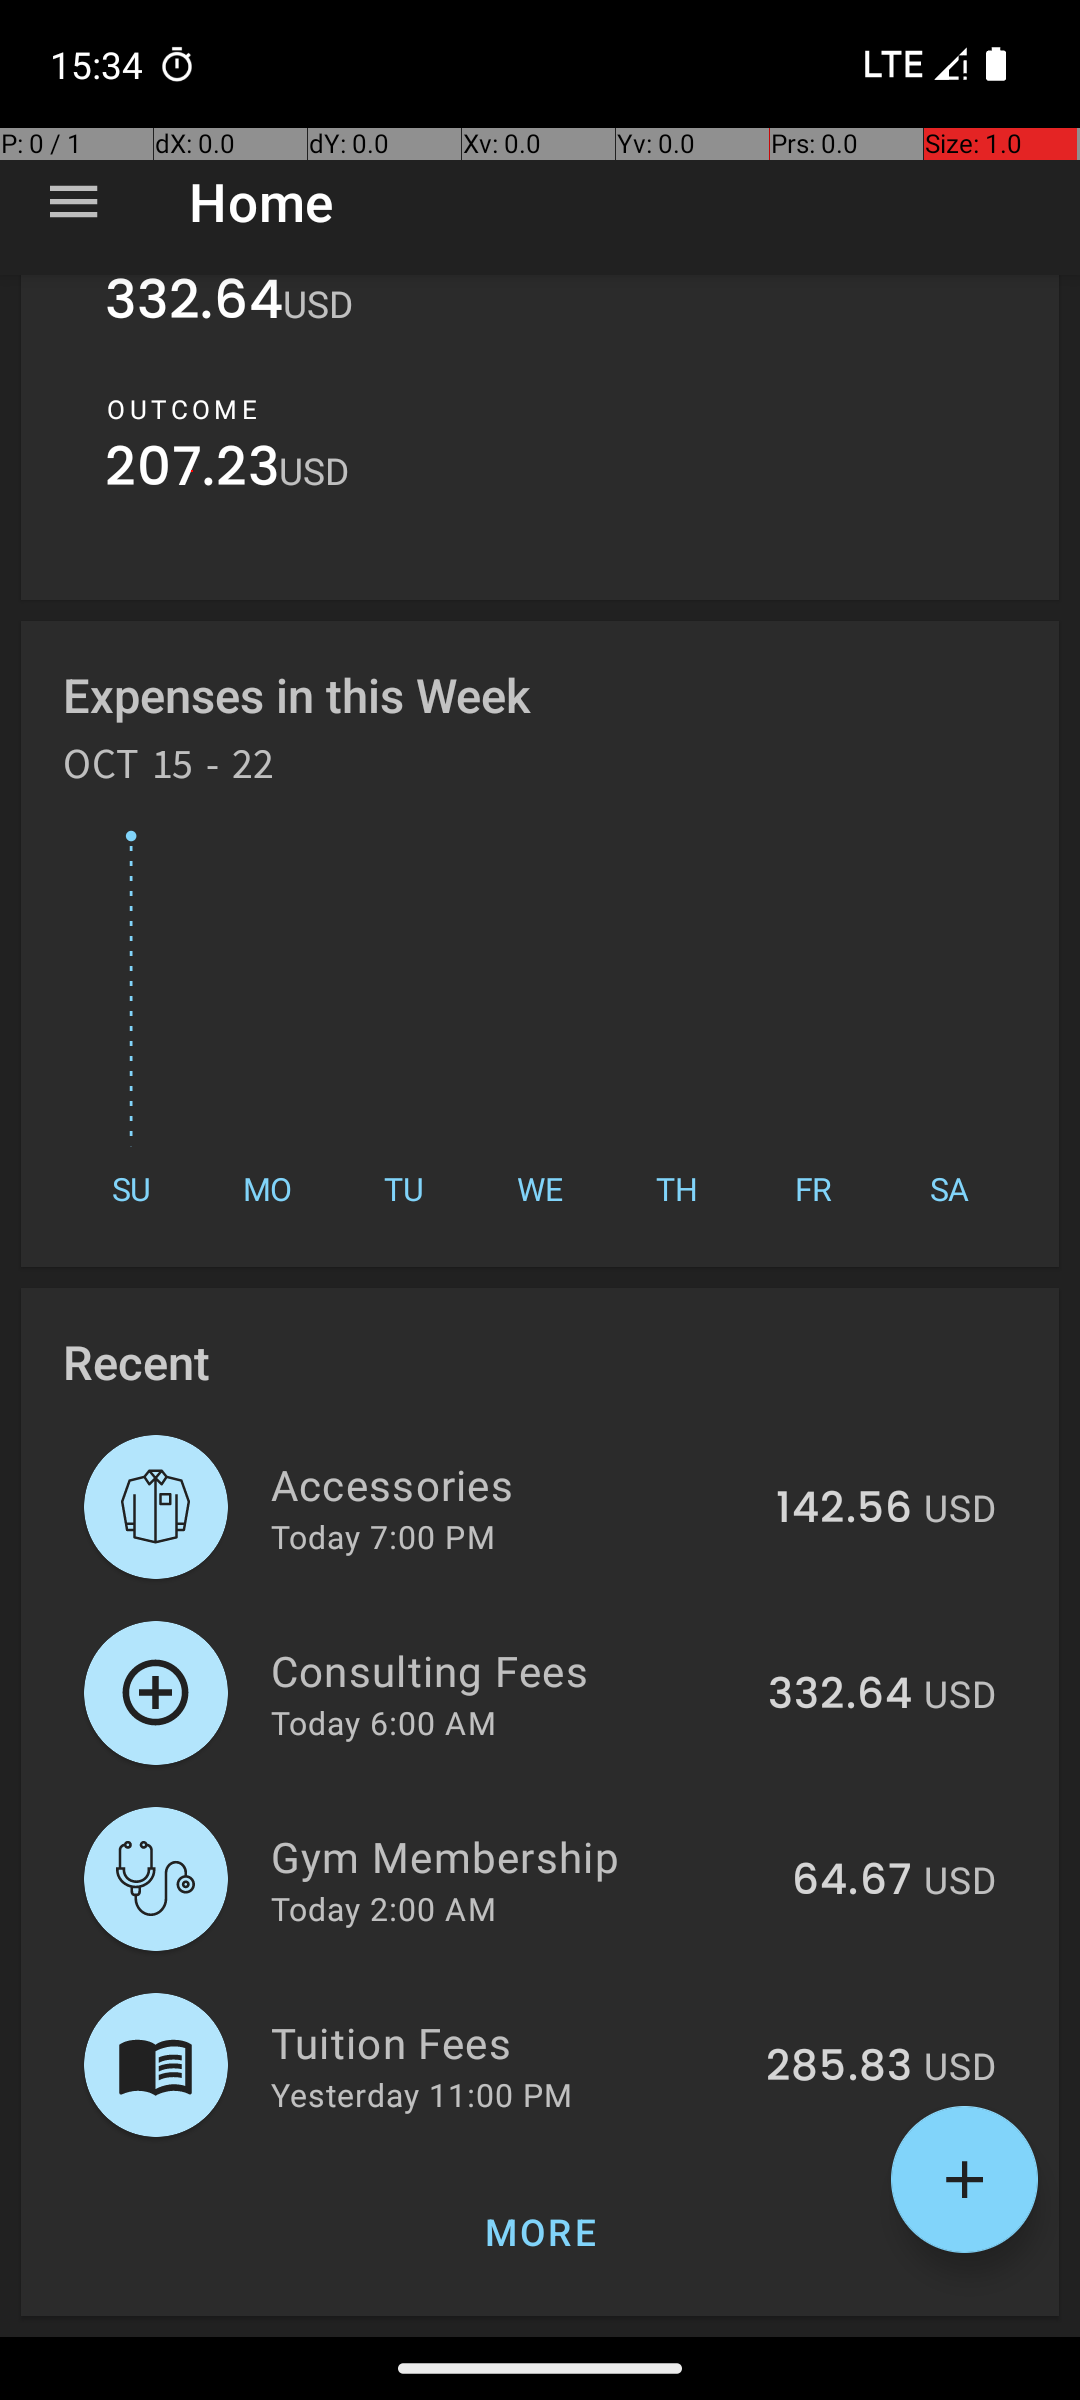 This screenshot has height=2400, width=1080. What do you see at coordinates (508, 1670) in the screenshot?
I see `Consulting Fees` at bounding box center [508, 1670].